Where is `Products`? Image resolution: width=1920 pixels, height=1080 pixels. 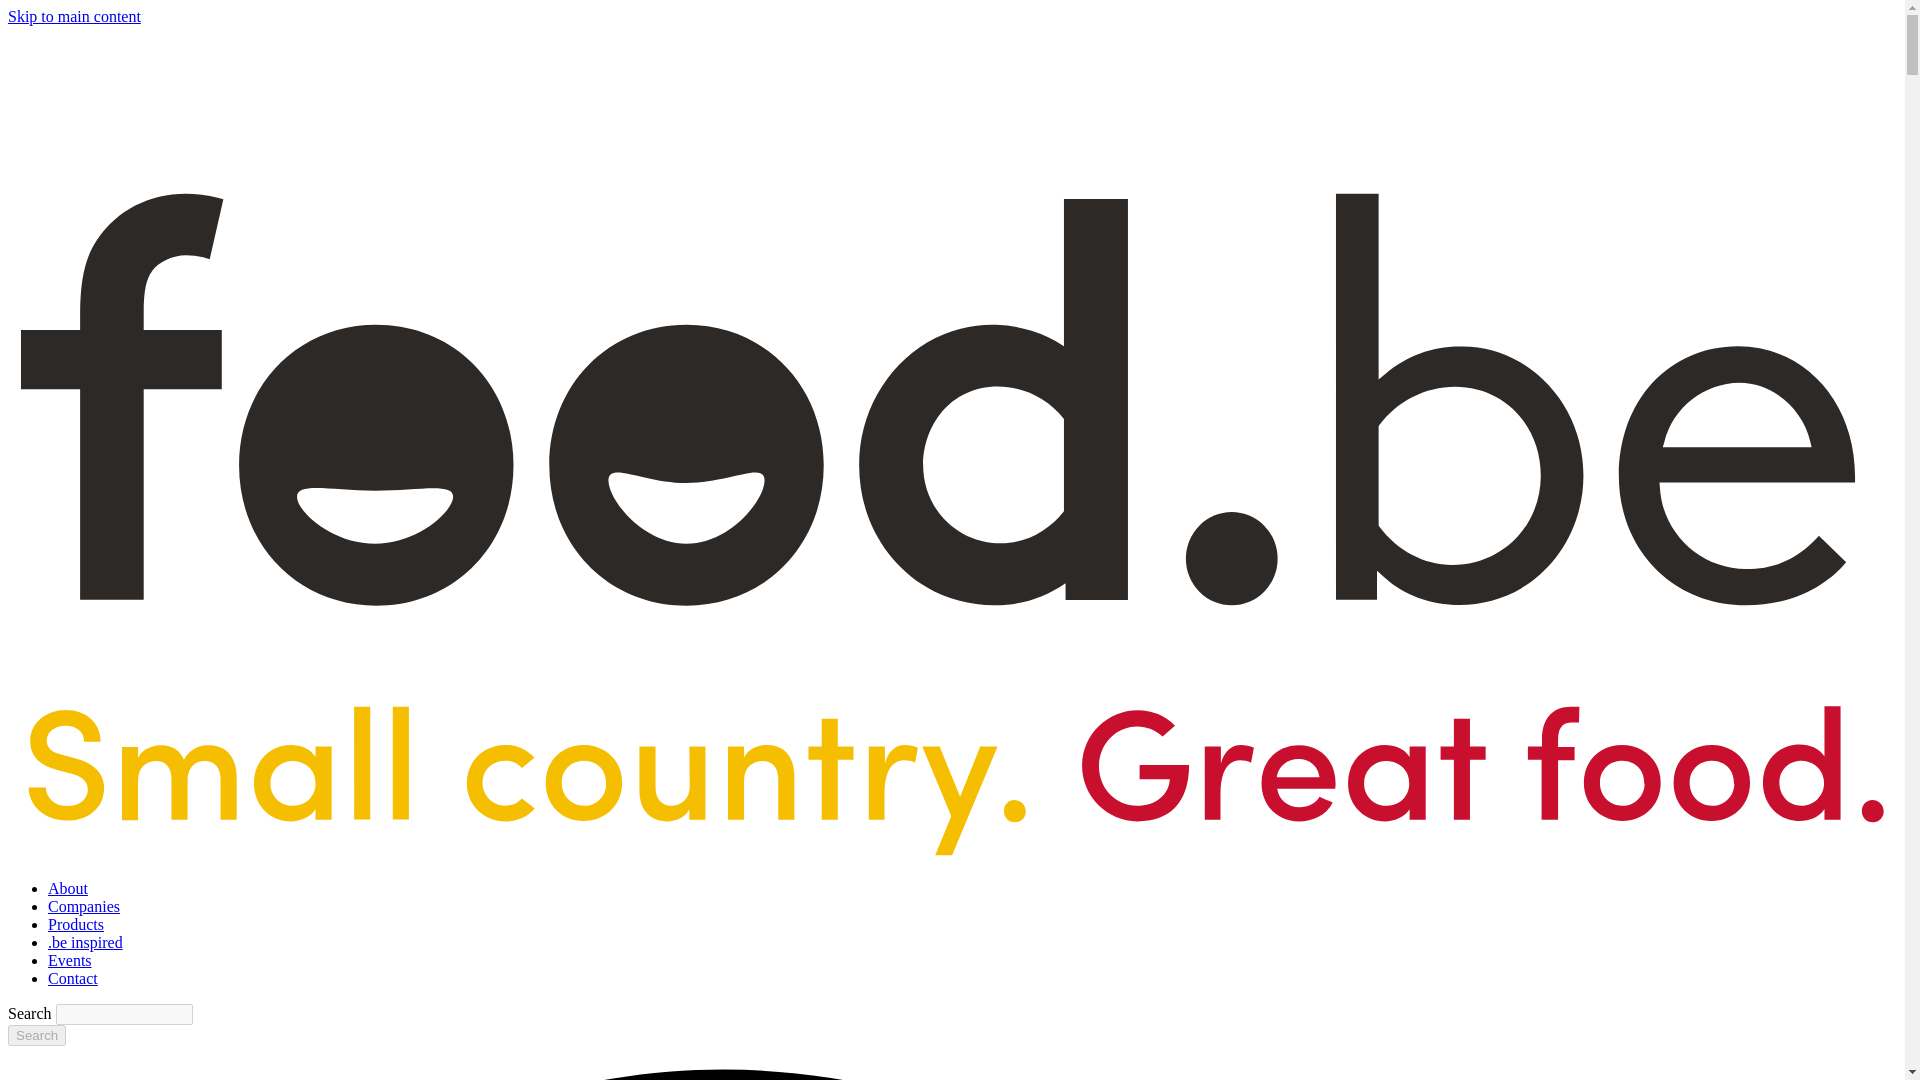
Products is located at coordinates (76, 924).